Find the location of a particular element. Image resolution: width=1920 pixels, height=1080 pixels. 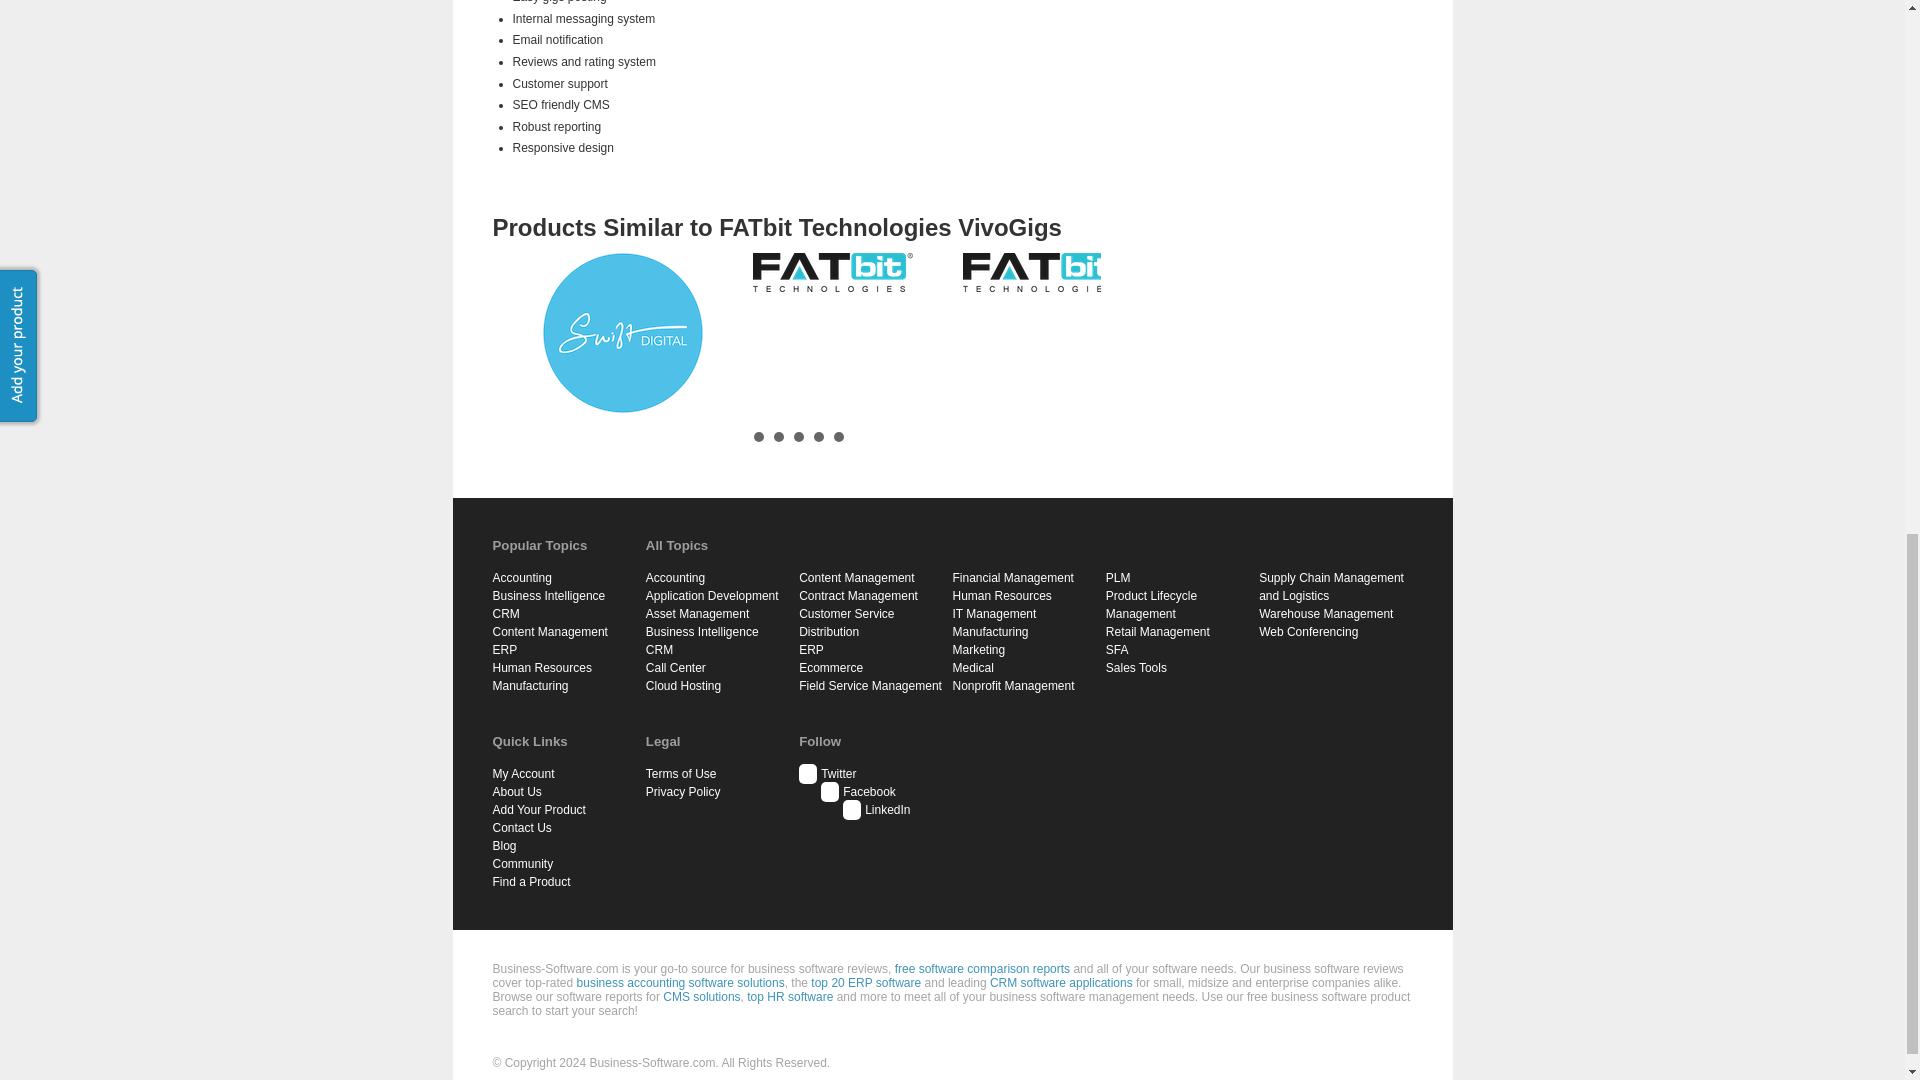

FATbit Technologies Yo!Yumm is located at coordinates (832, 272).